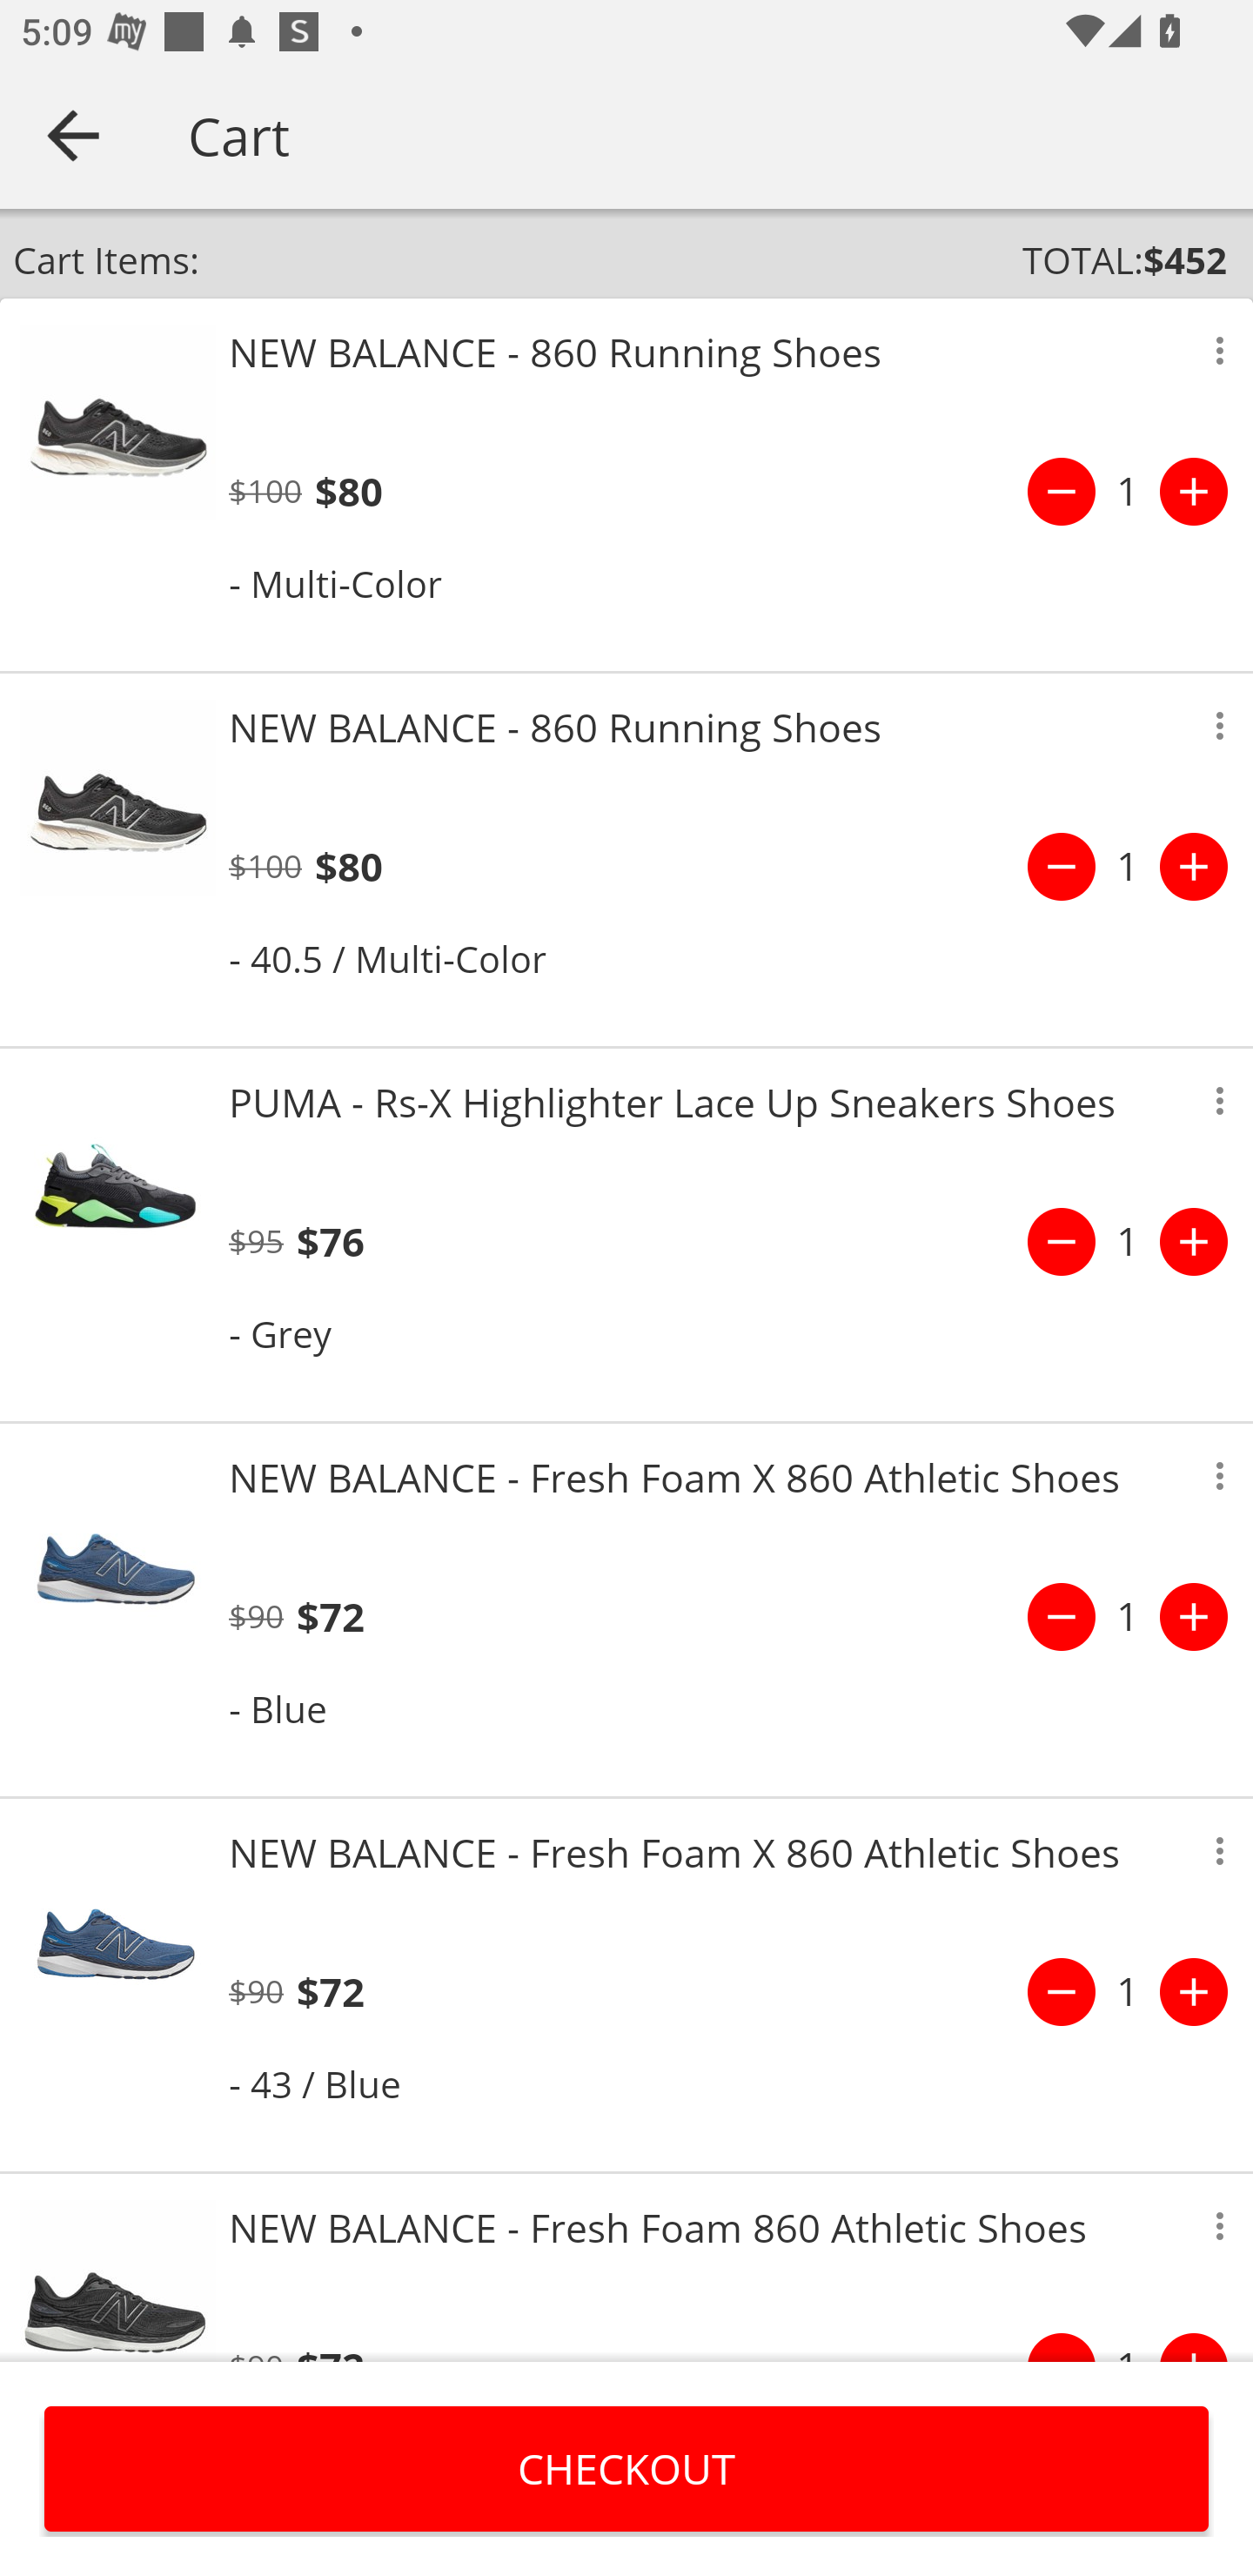  Describe the element at coordinates (1128, 1241) in the screenshot. I see `1` at that location.